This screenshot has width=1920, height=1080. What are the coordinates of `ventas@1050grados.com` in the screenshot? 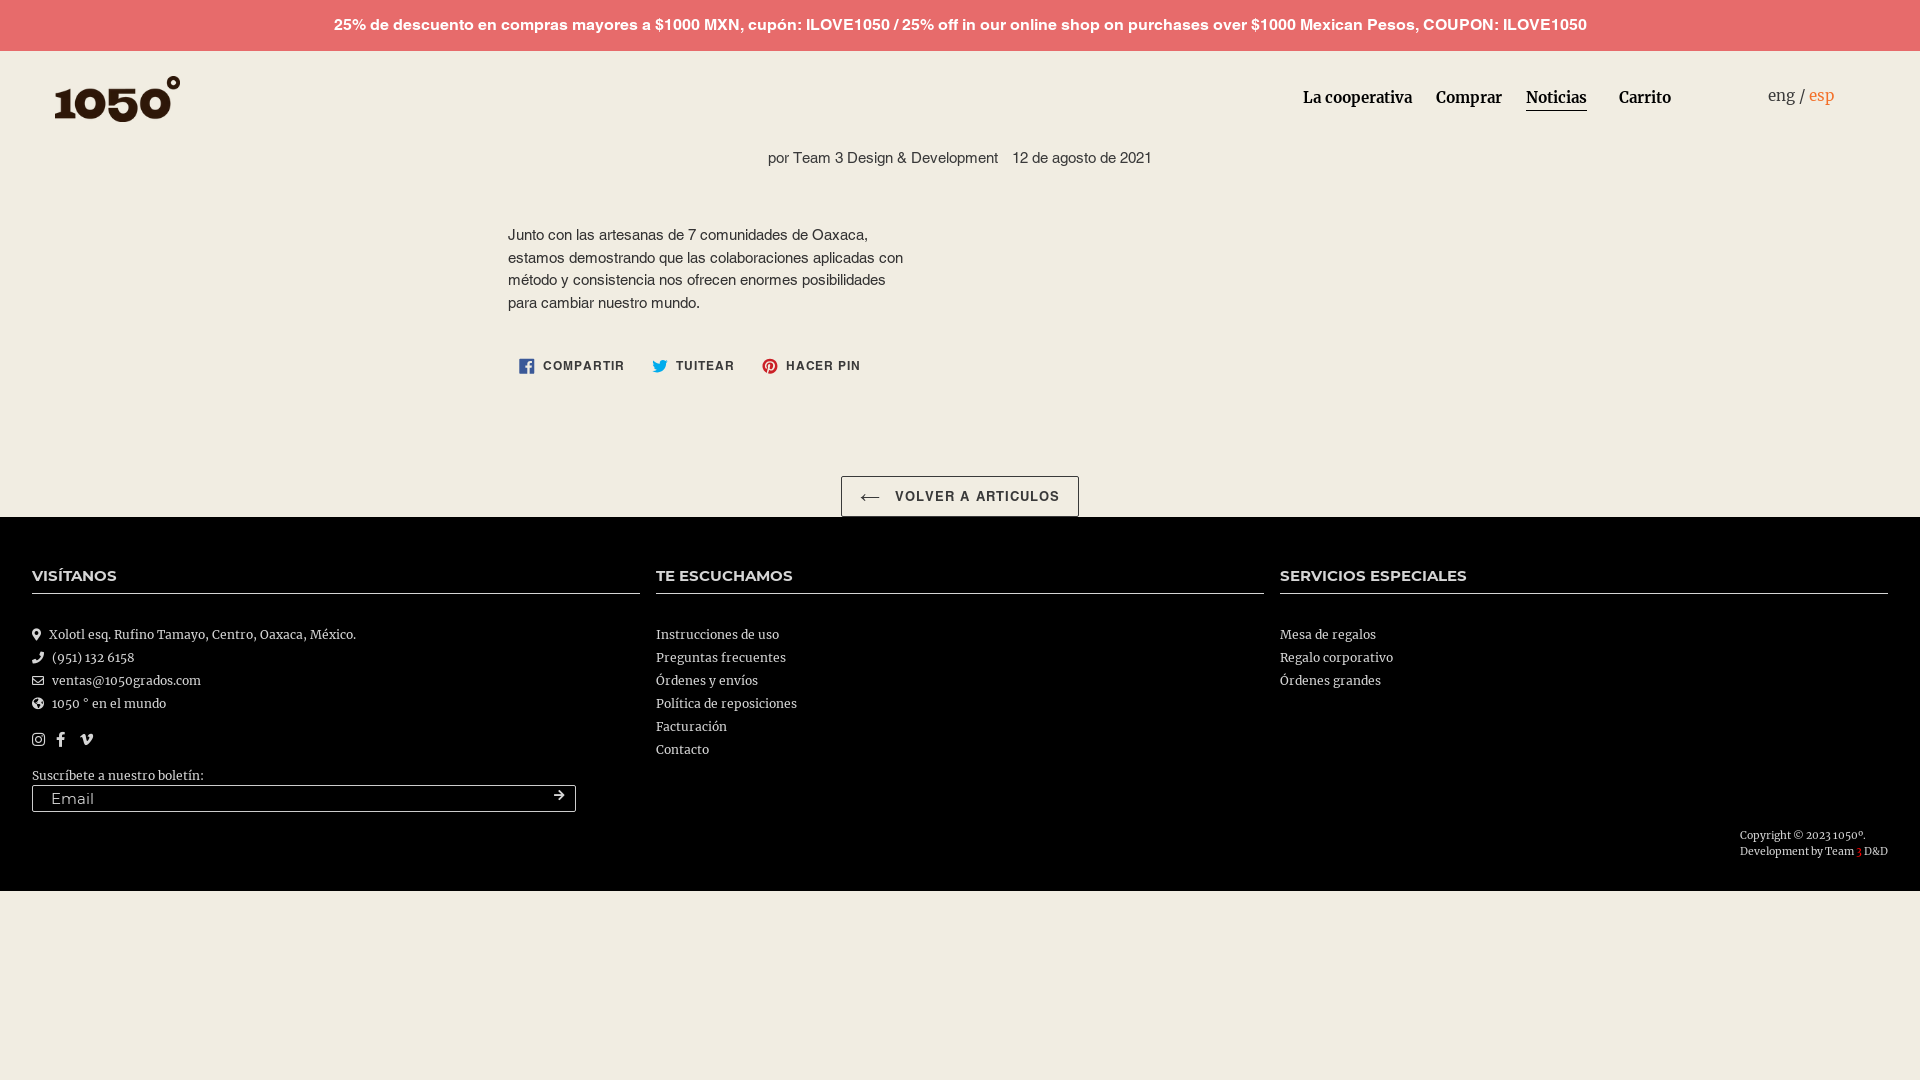 It's located at (126, 680).